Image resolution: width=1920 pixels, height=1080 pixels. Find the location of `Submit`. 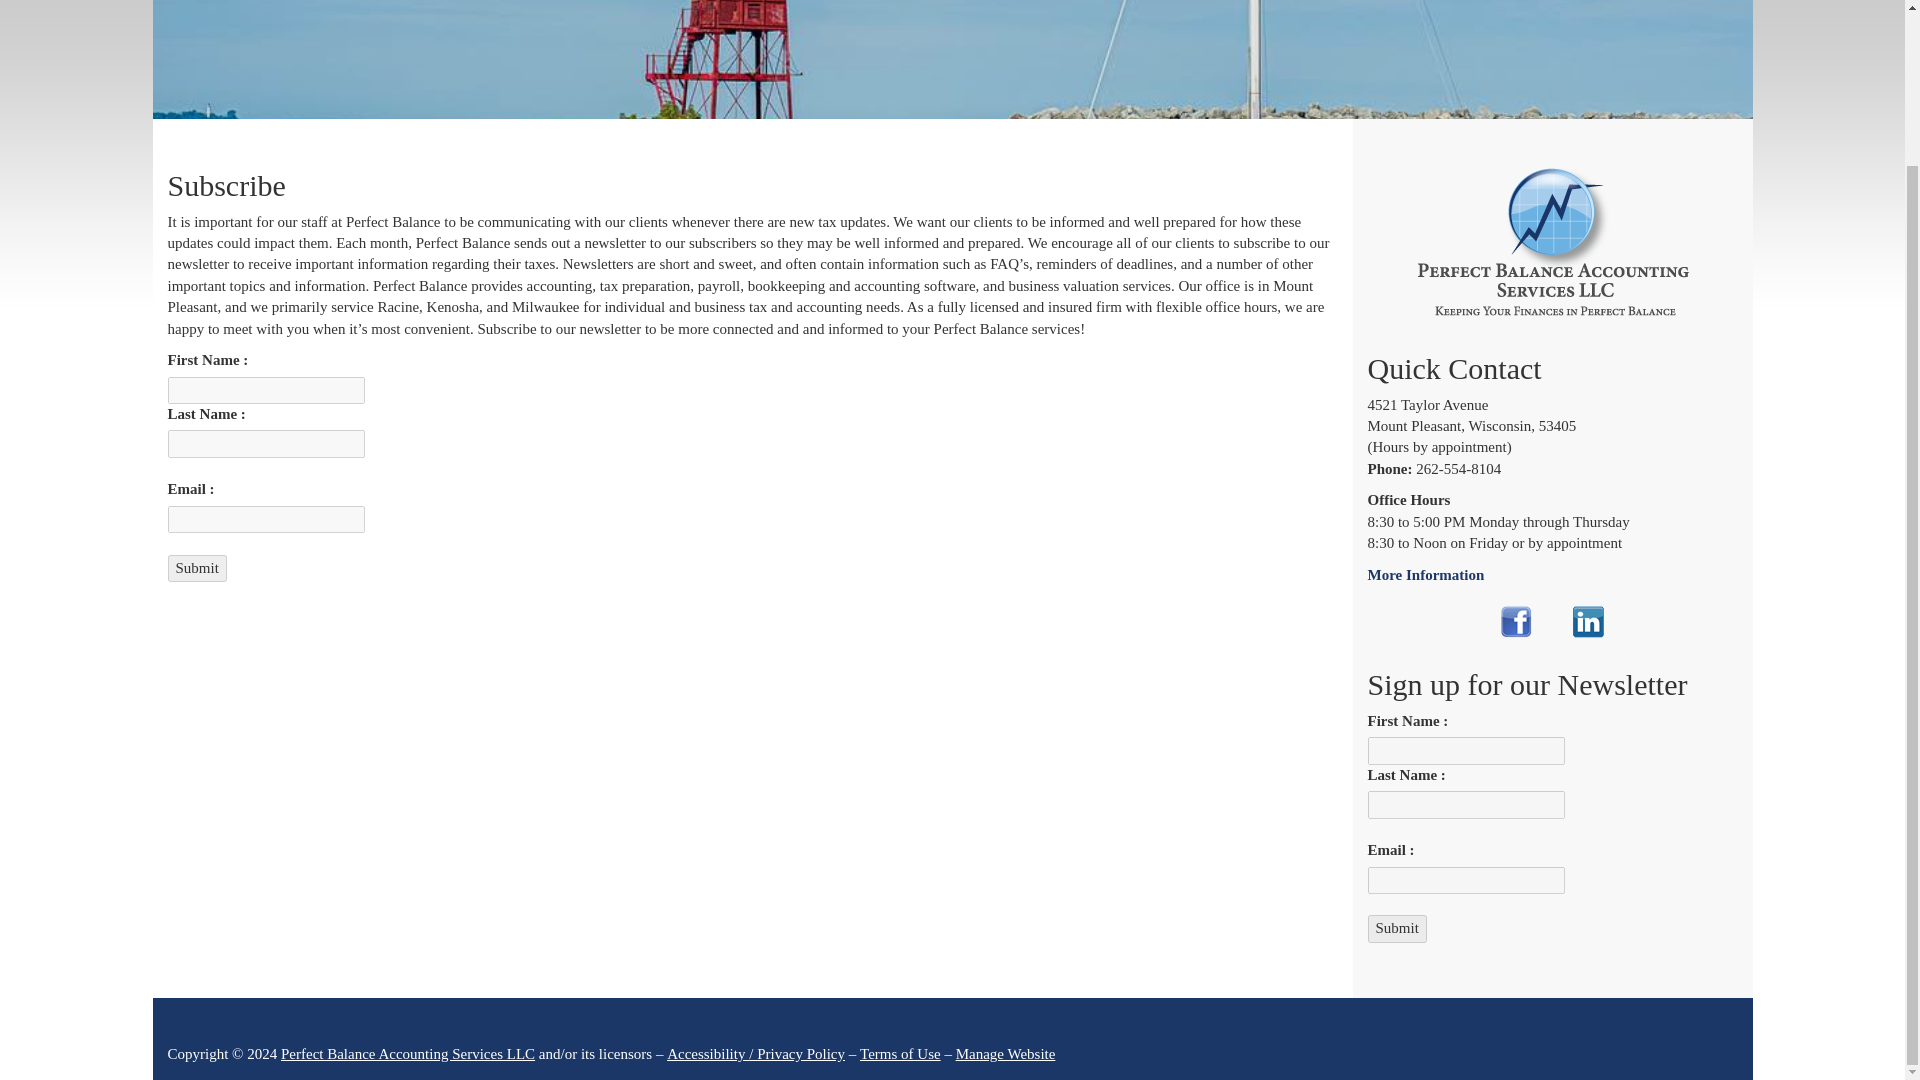

Submit is located at coordinates (197, 568).